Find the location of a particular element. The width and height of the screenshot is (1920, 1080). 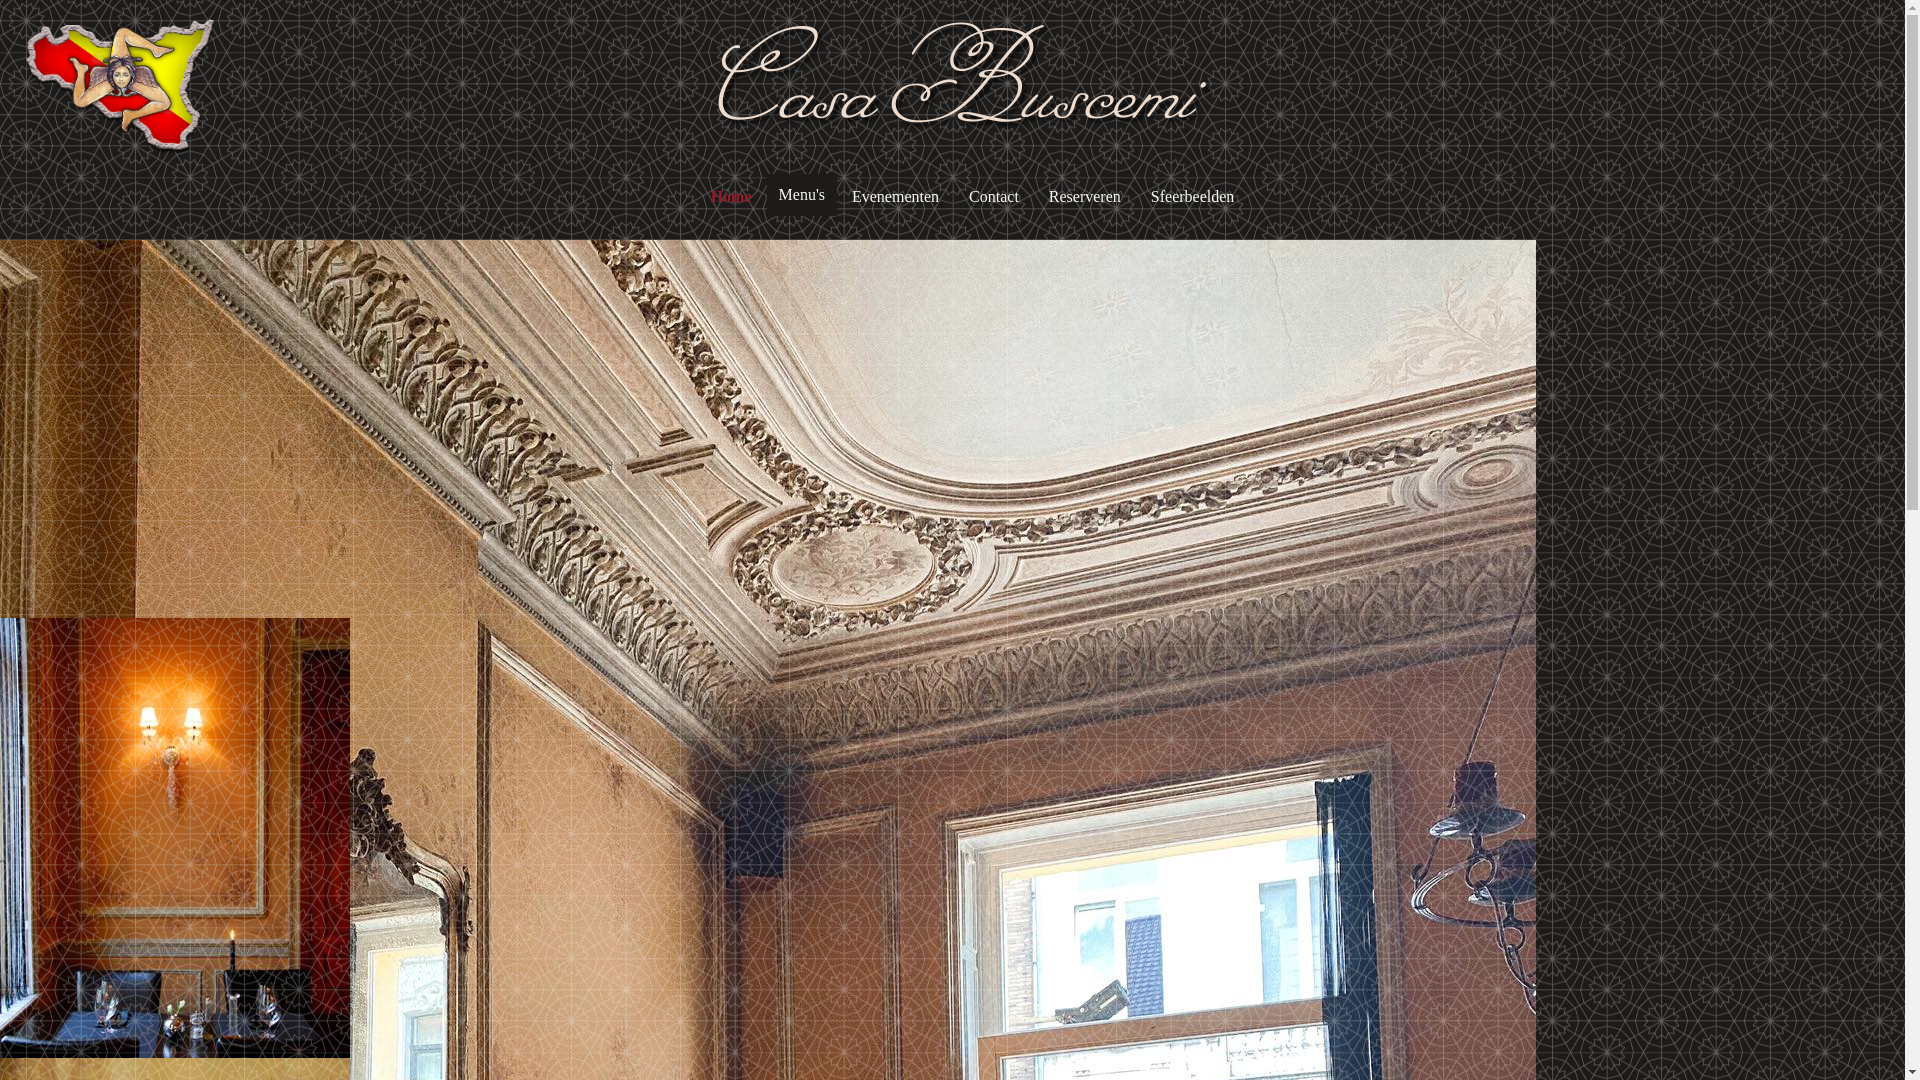

Reserveren is located at coordinates (1085, 197).